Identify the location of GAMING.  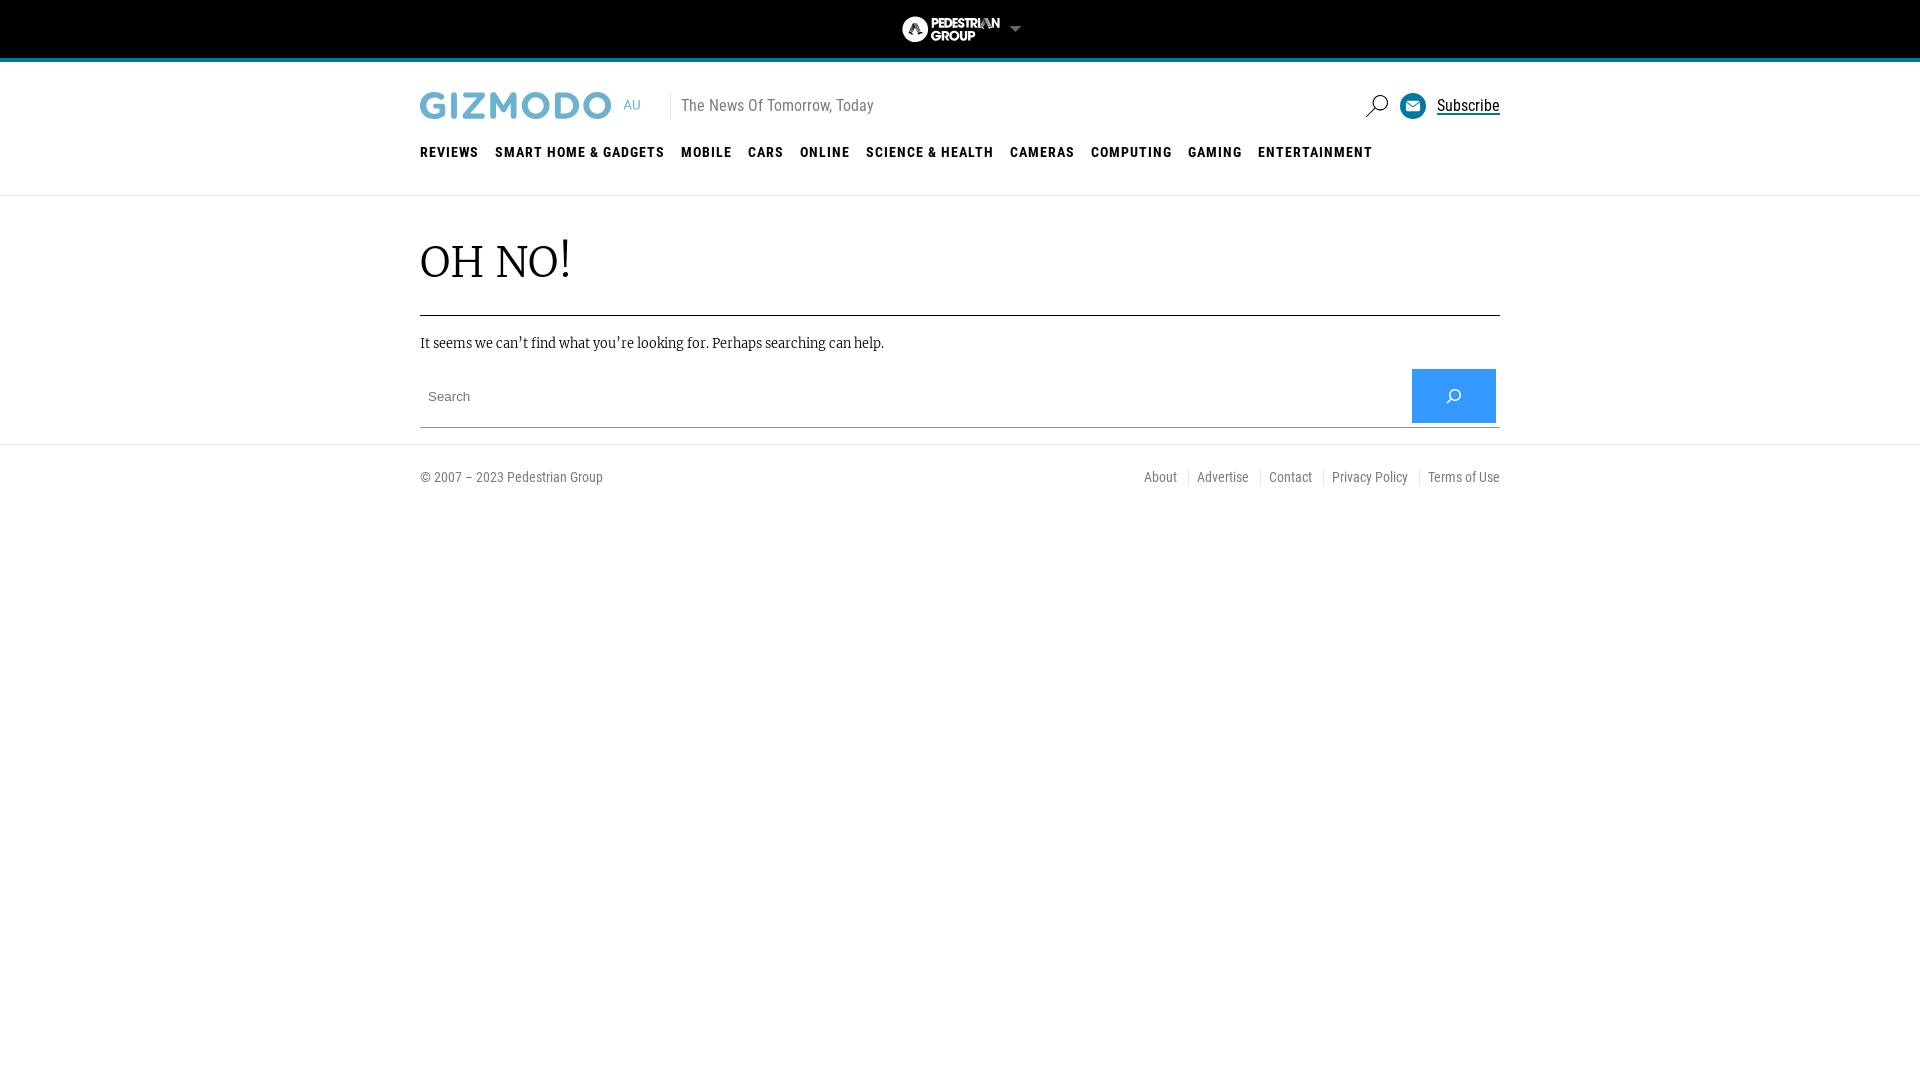
(1215, 152).